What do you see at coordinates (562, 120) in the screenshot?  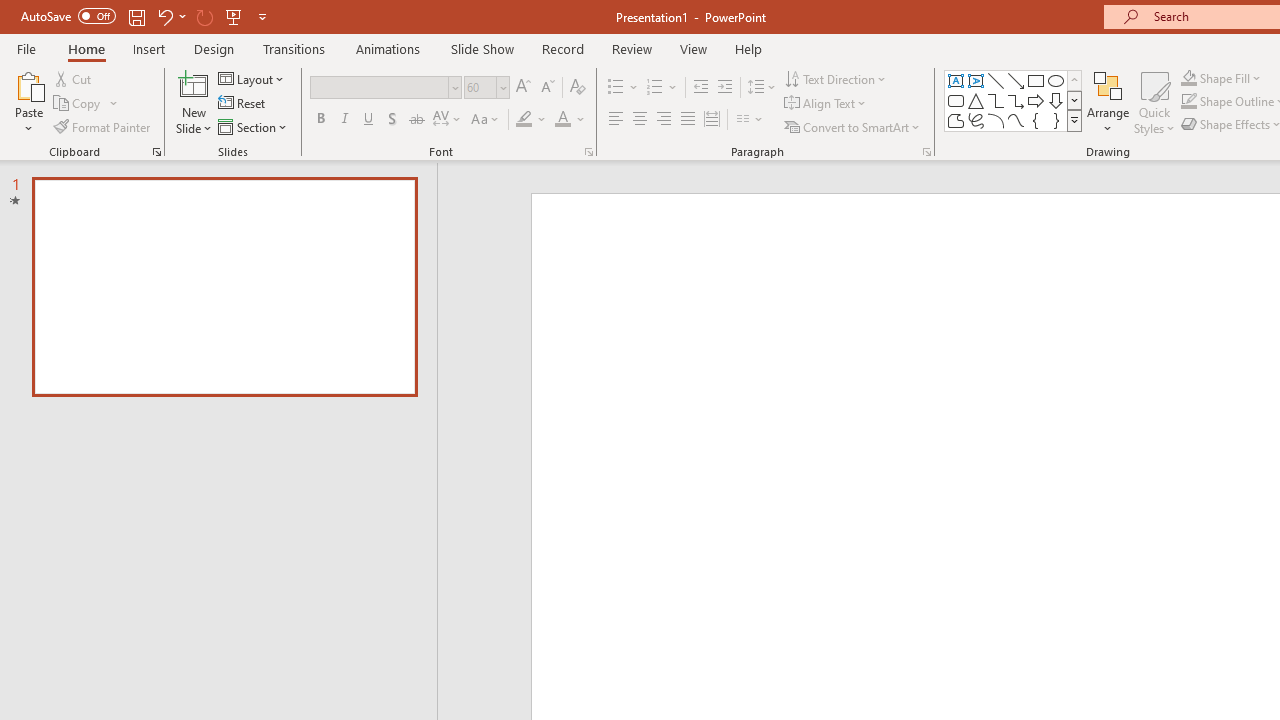 I see `Font Color Red` at bounding box center [562, 120].